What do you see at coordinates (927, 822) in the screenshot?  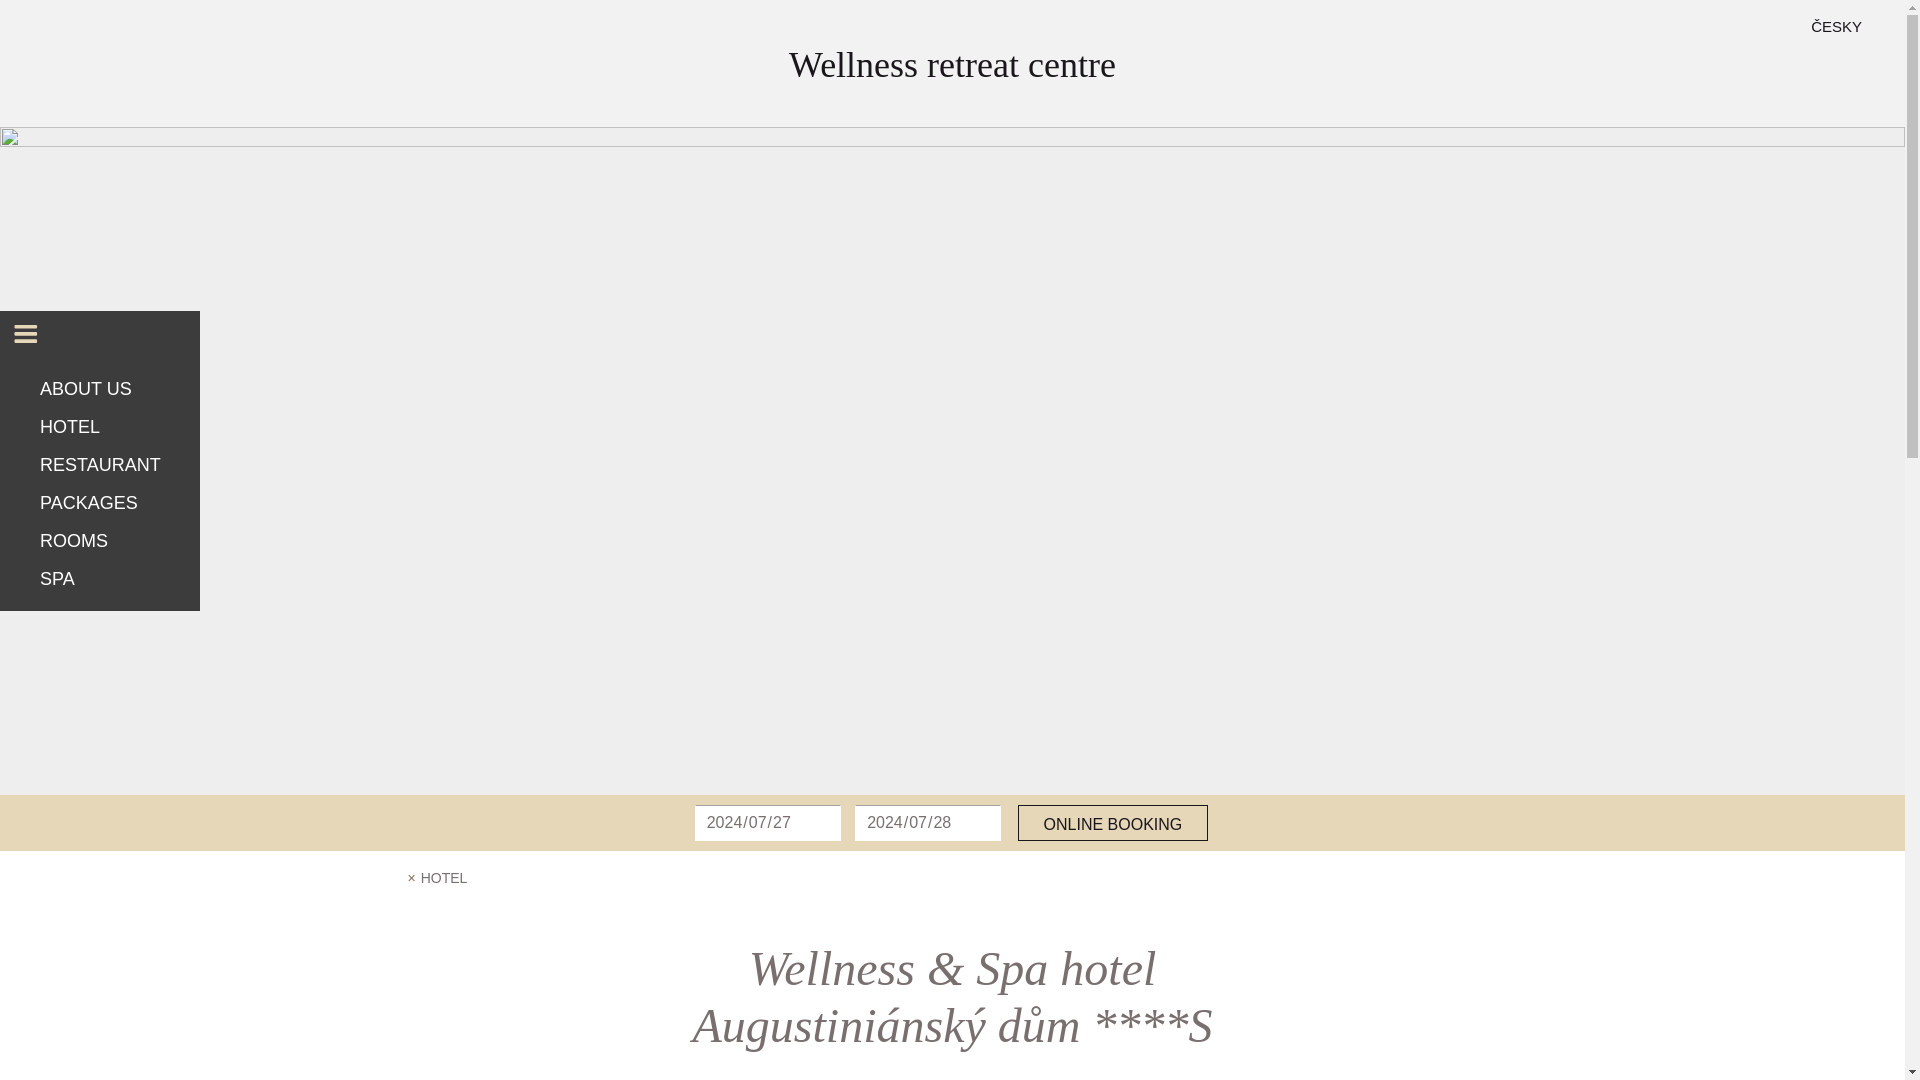 I see `2024-07-28` at bounding box center [927, 822].